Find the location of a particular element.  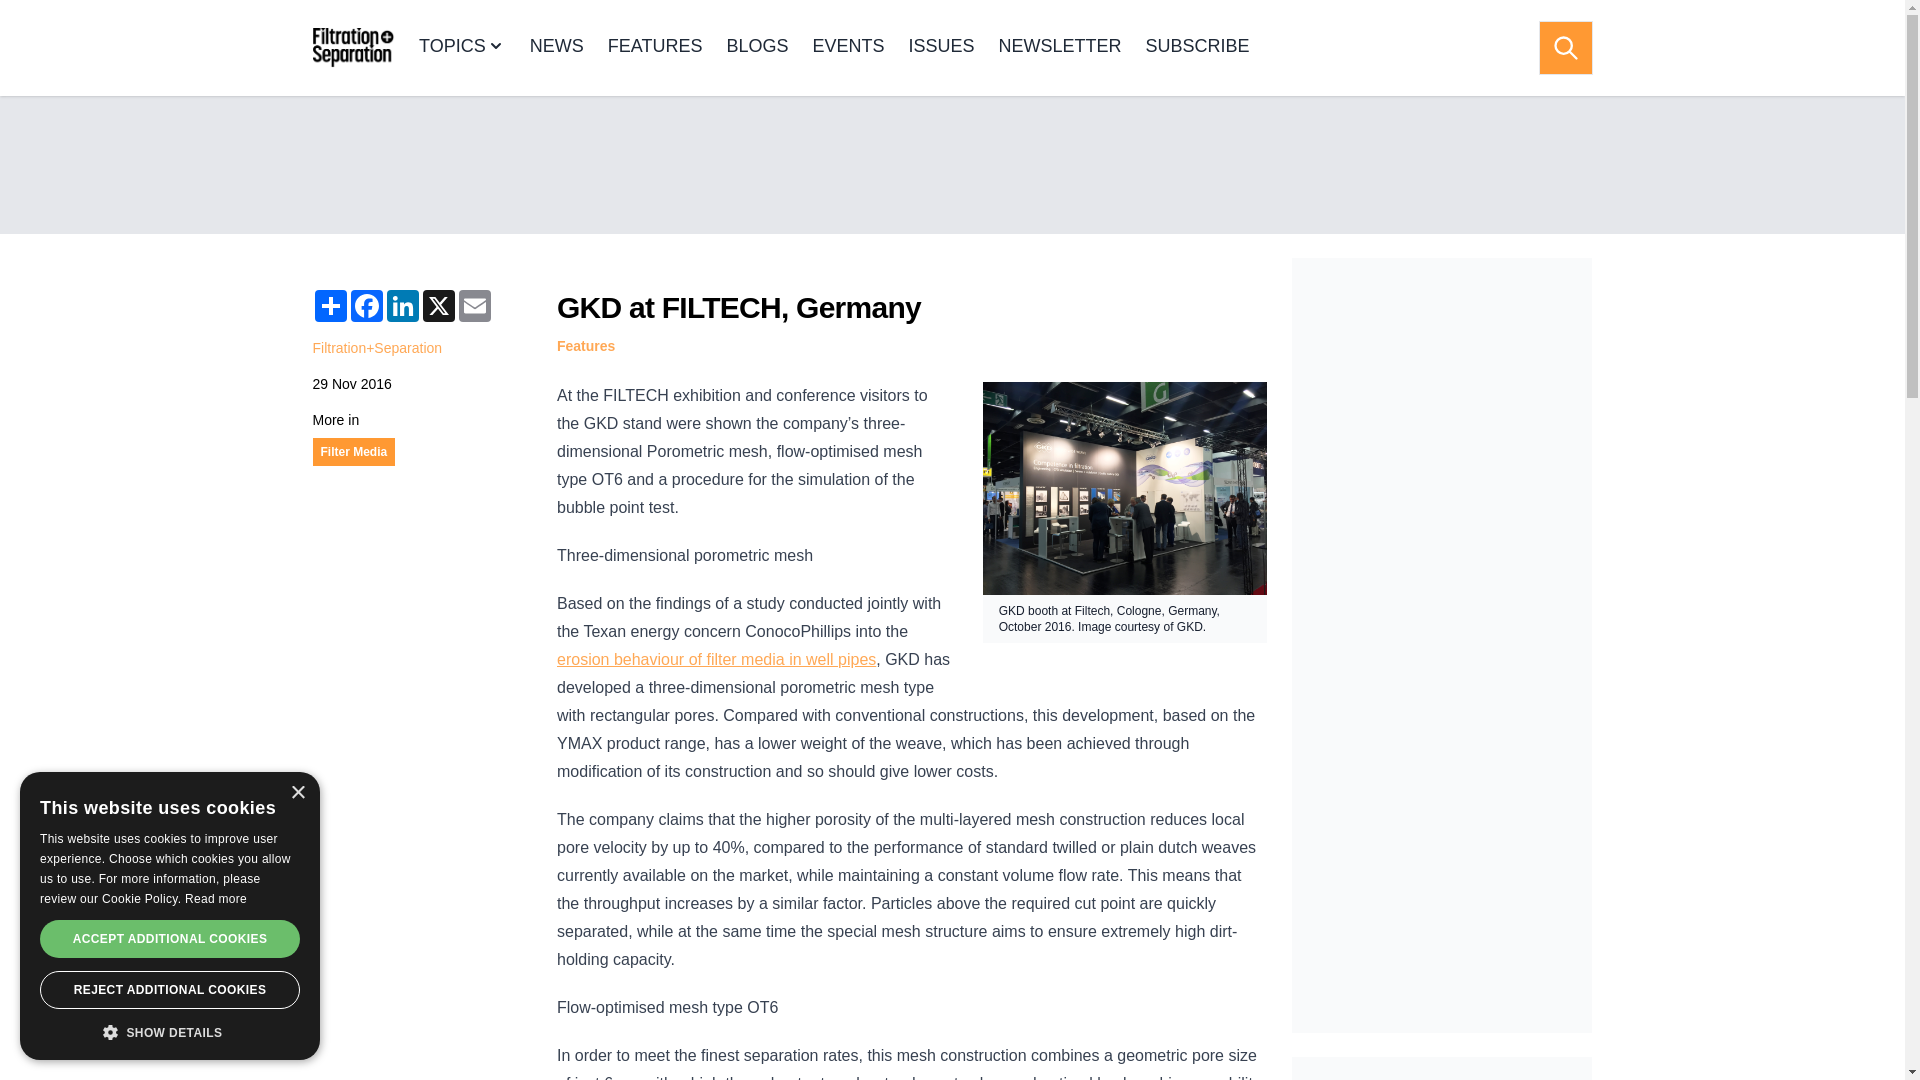

BLOGS is located at coordinates (756, 48).